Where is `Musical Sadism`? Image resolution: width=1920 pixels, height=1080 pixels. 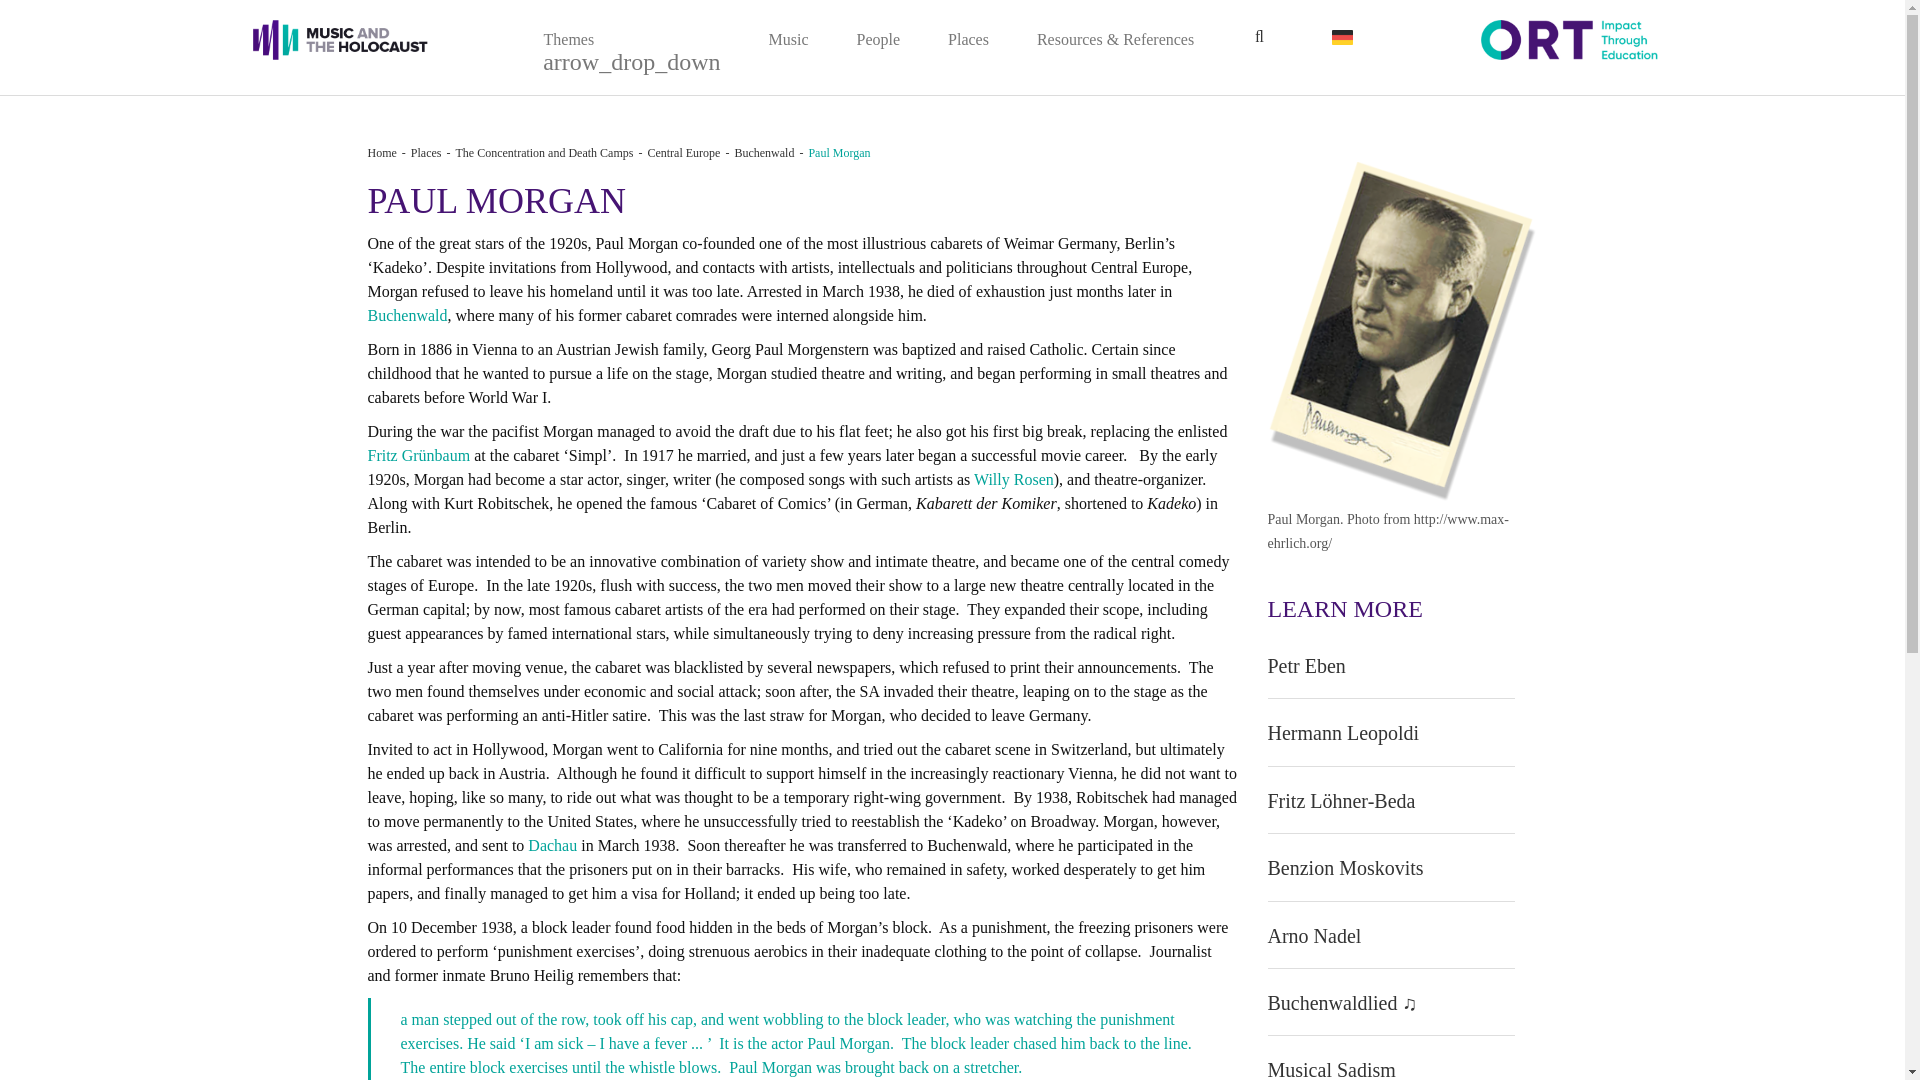 Musical Sadism is located at coordinates (1331, 1070).